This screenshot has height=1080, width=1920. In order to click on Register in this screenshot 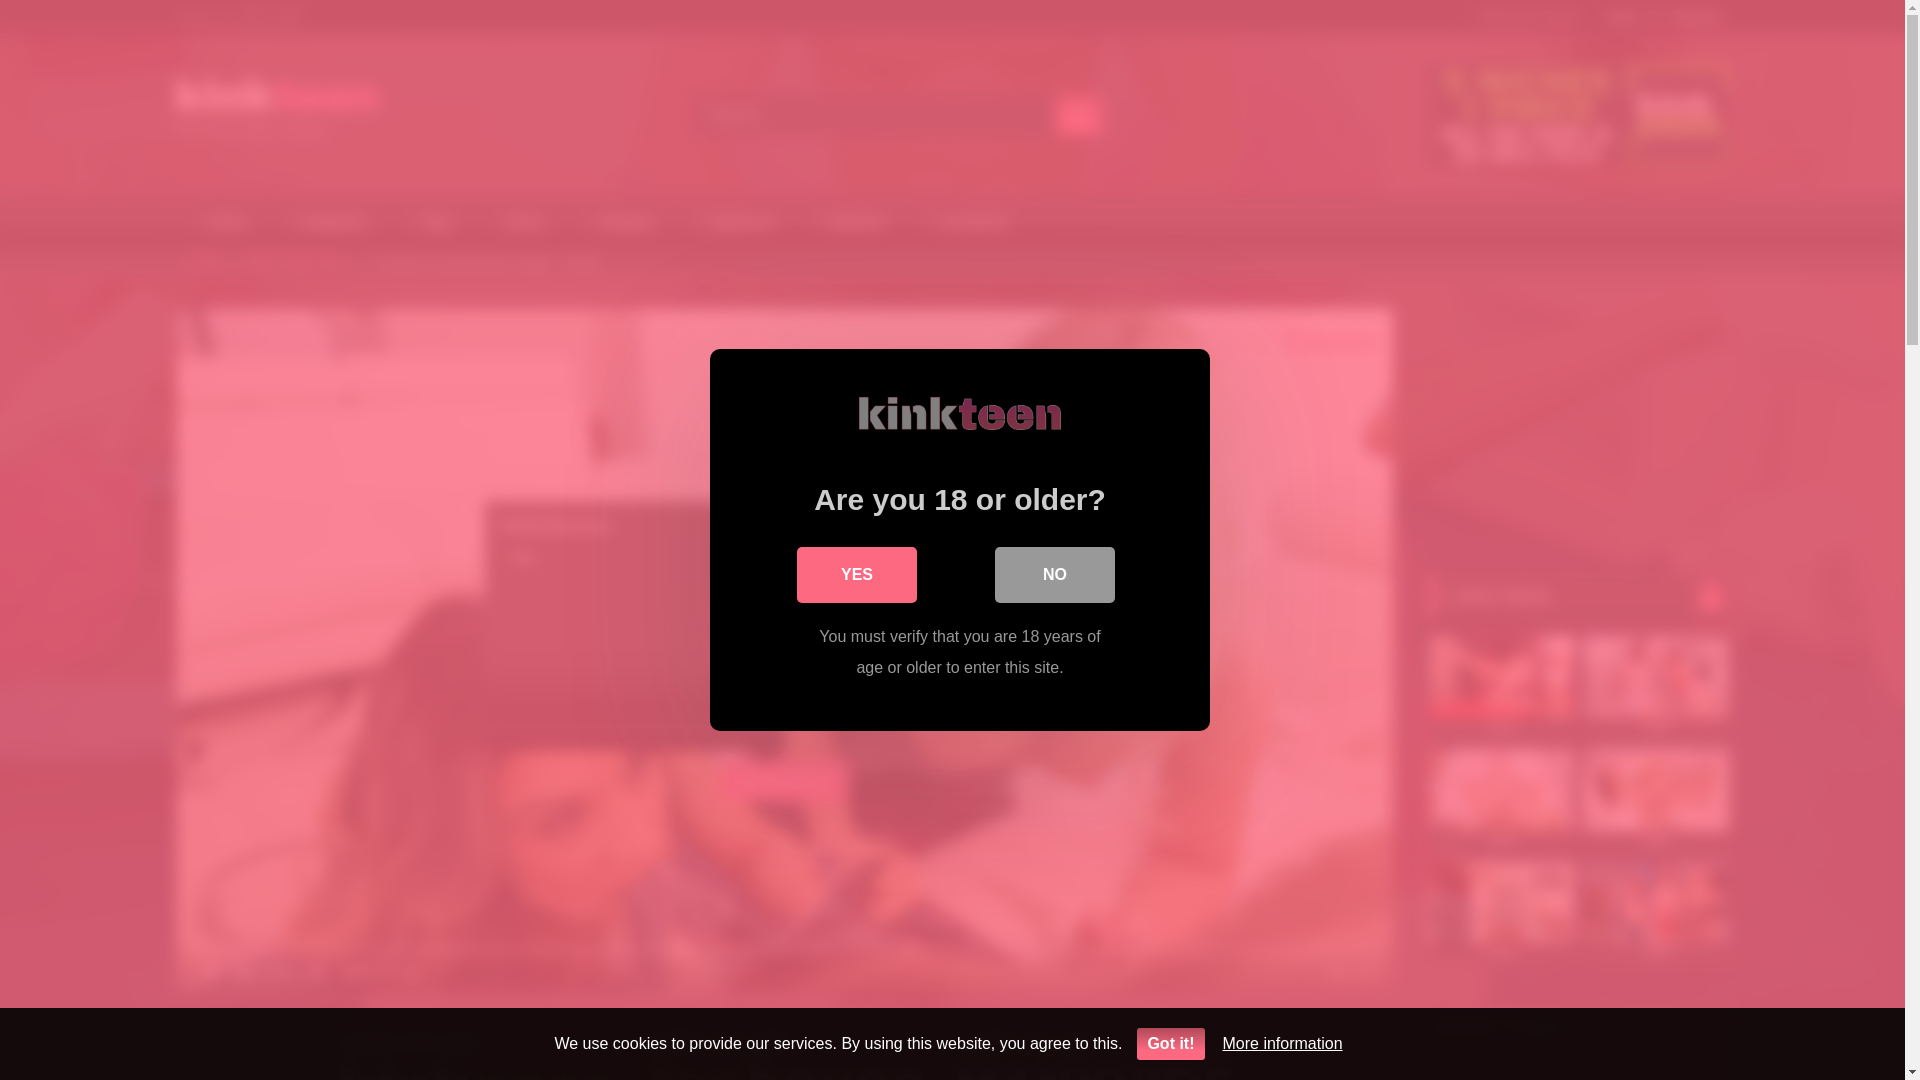, I will do `click(1696, 16)`.